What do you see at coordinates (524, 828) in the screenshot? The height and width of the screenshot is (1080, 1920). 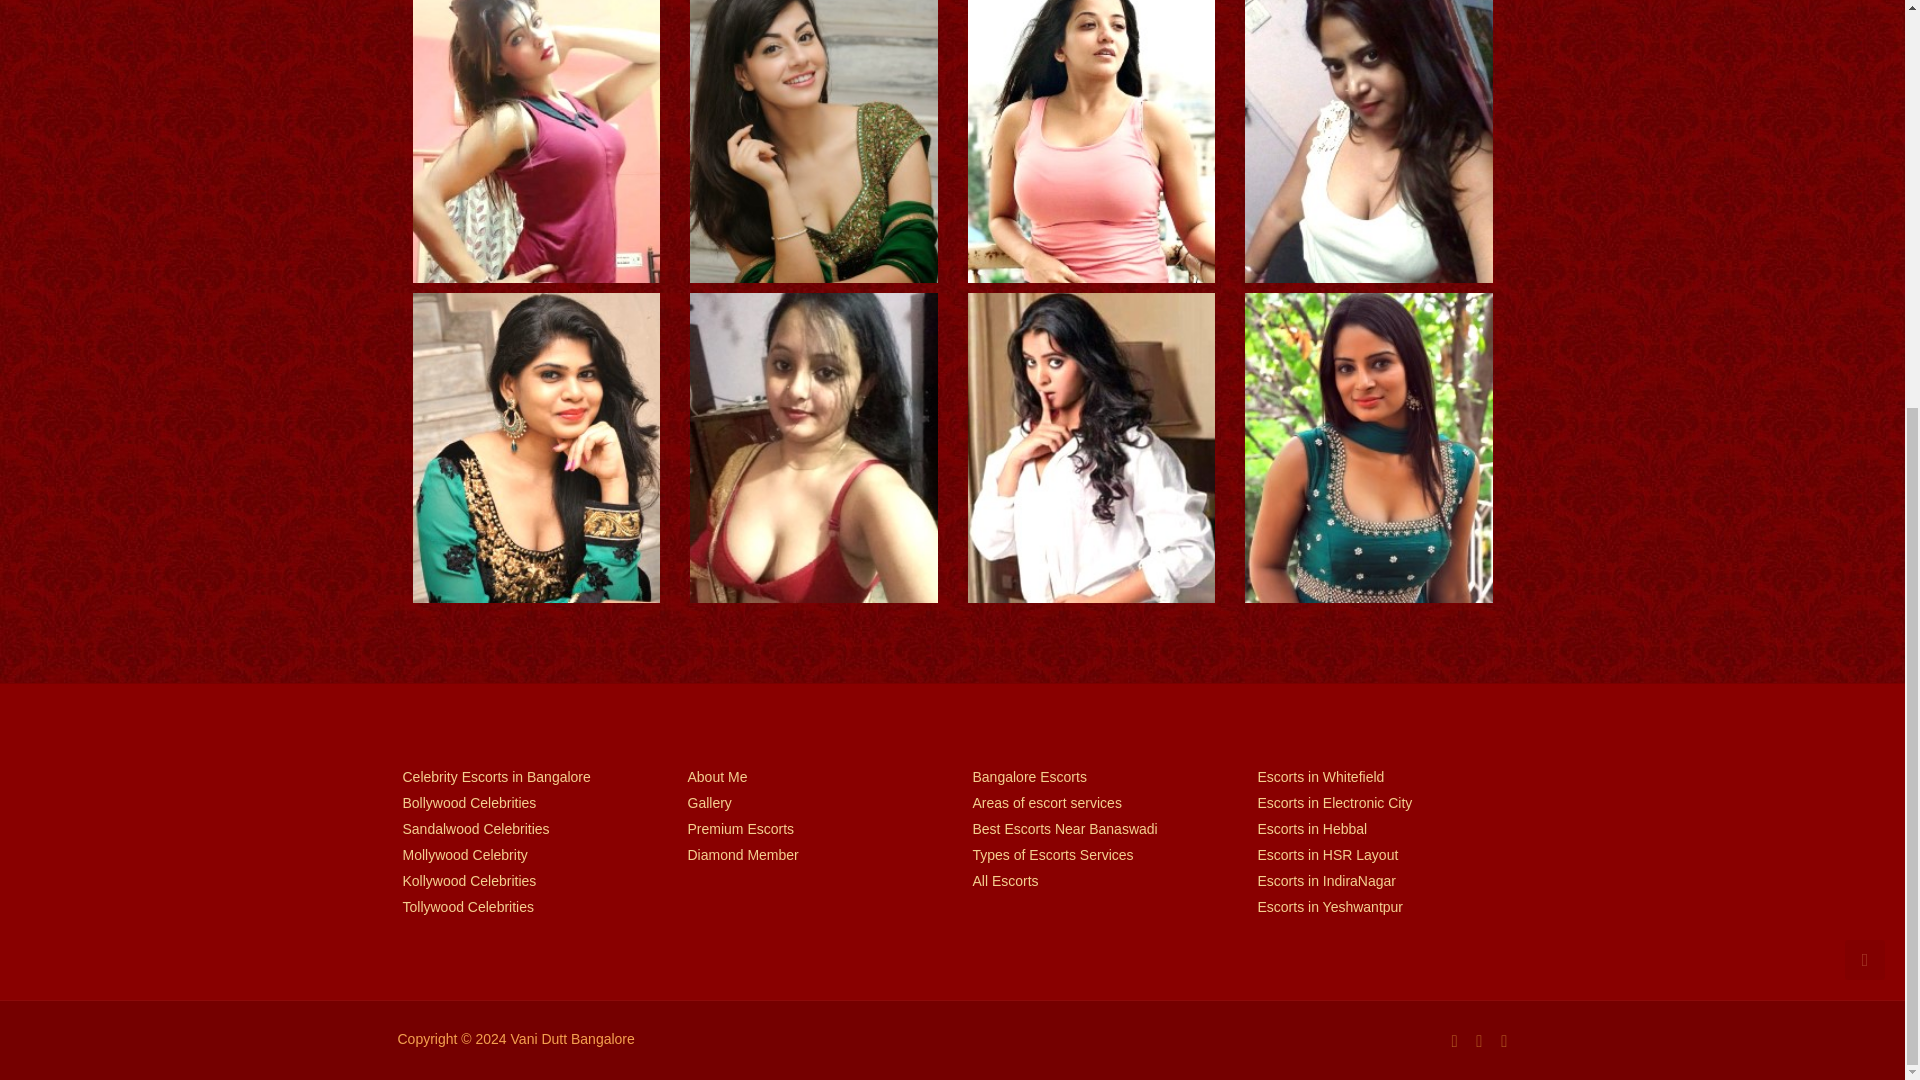 I see `Sandalwood Celebrities` at bounding box center [524, 828].